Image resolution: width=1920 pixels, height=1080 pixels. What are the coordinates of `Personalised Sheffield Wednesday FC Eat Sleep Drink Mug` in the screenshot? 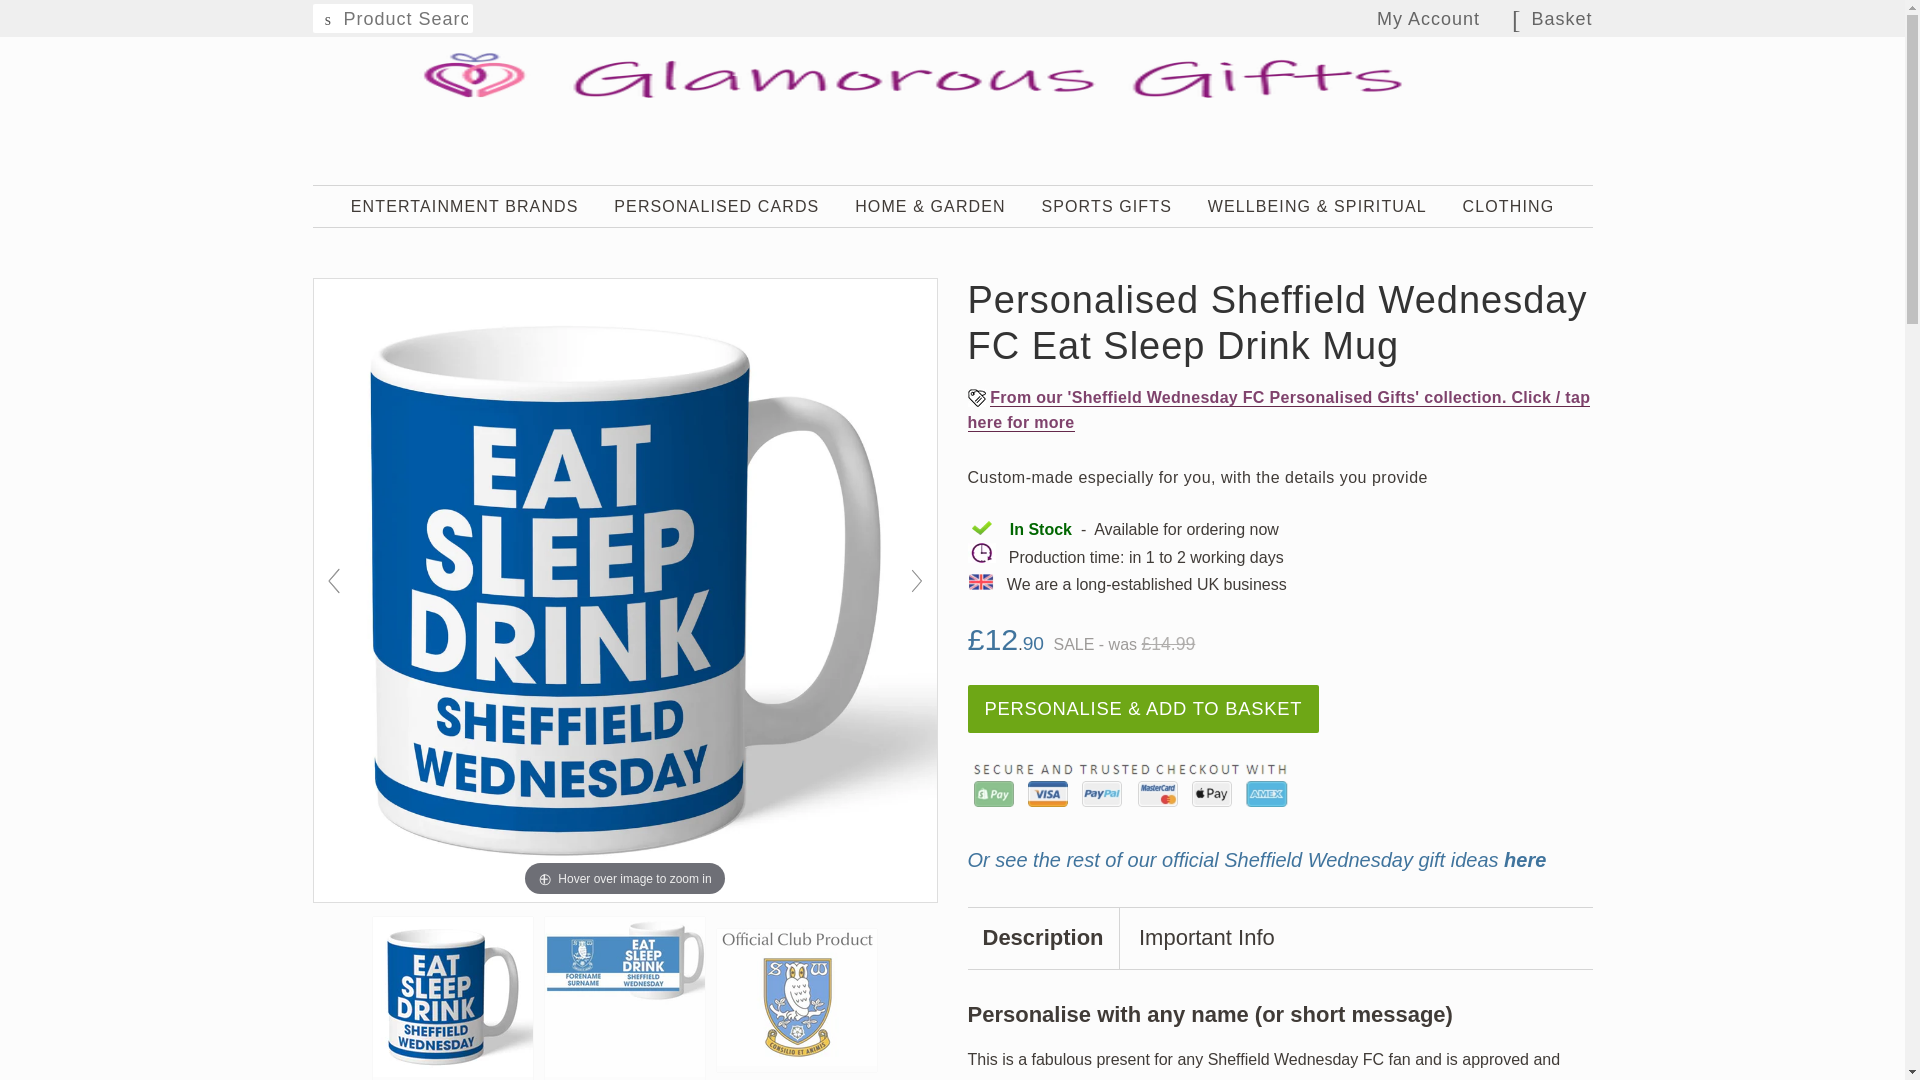 It's located at (796, 1000).